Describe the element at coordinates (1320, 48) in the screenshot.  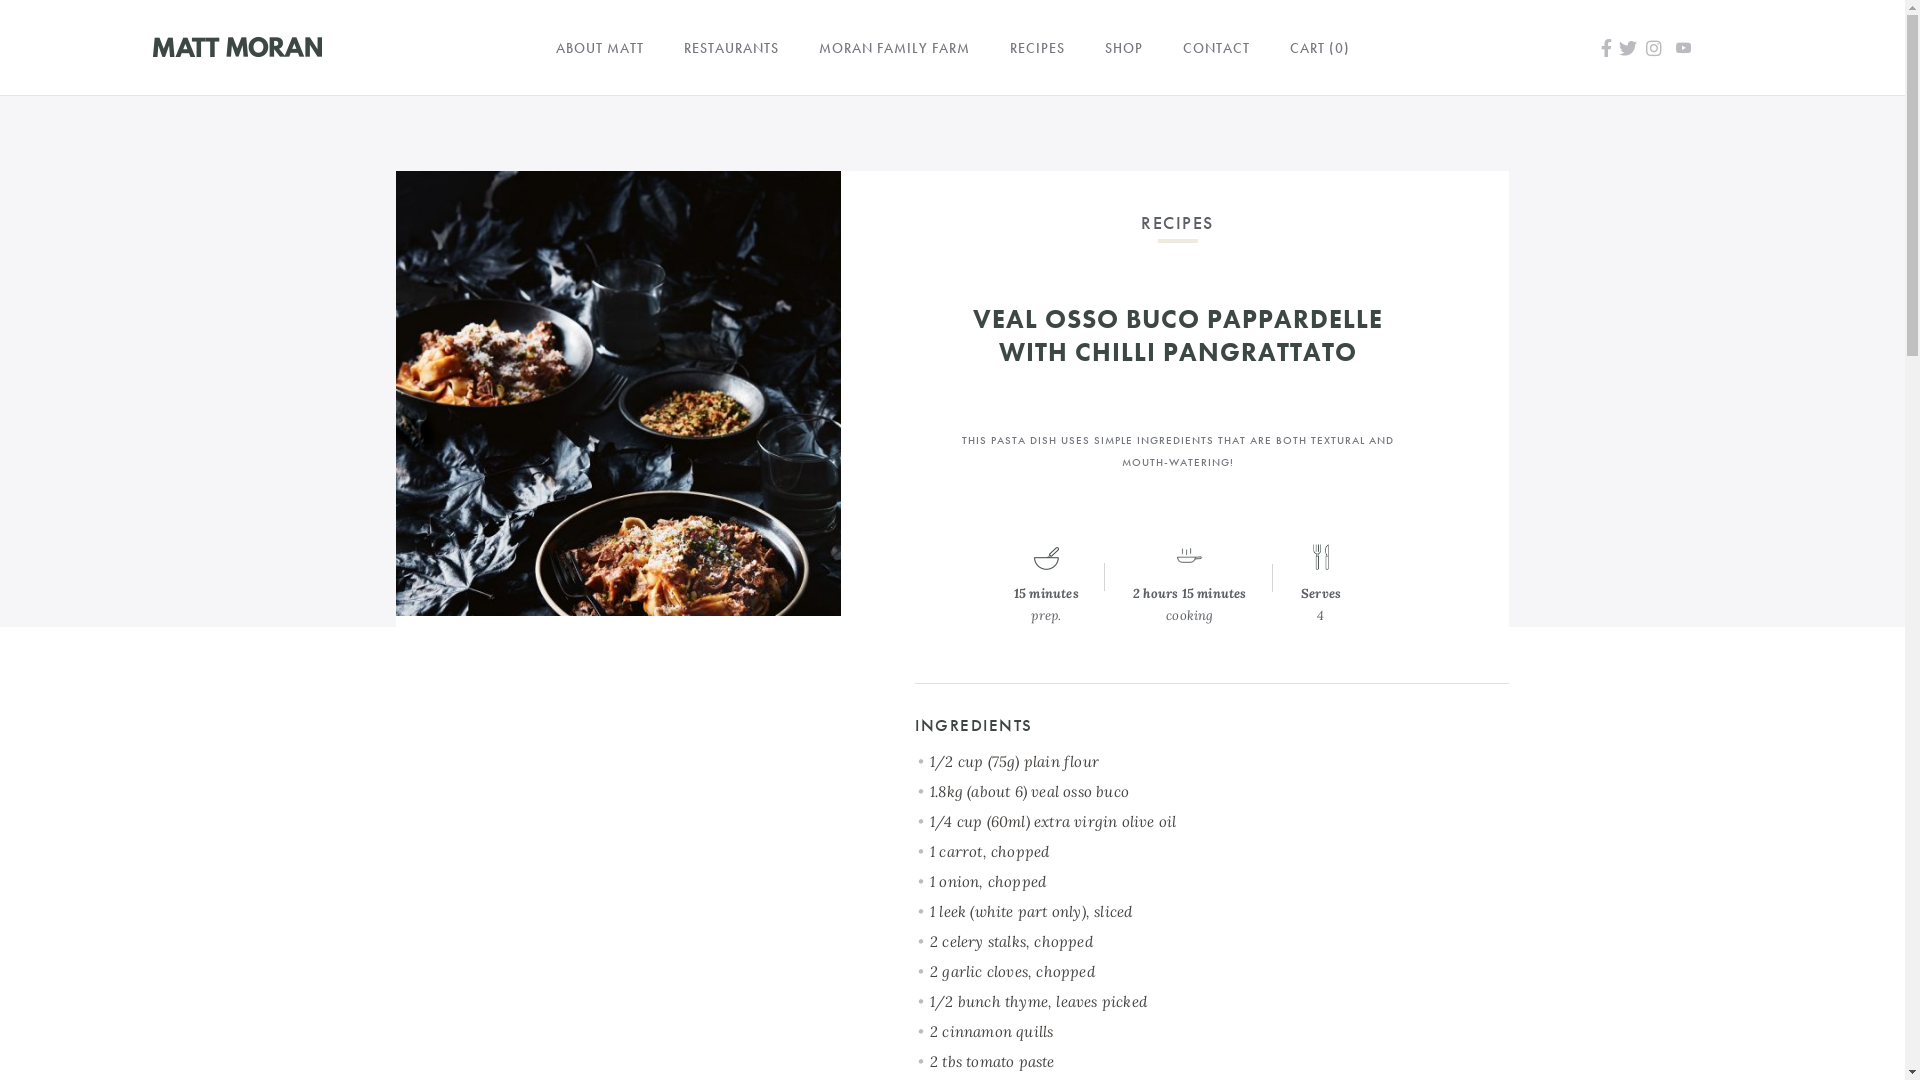
I see `CART (0)` at that location.